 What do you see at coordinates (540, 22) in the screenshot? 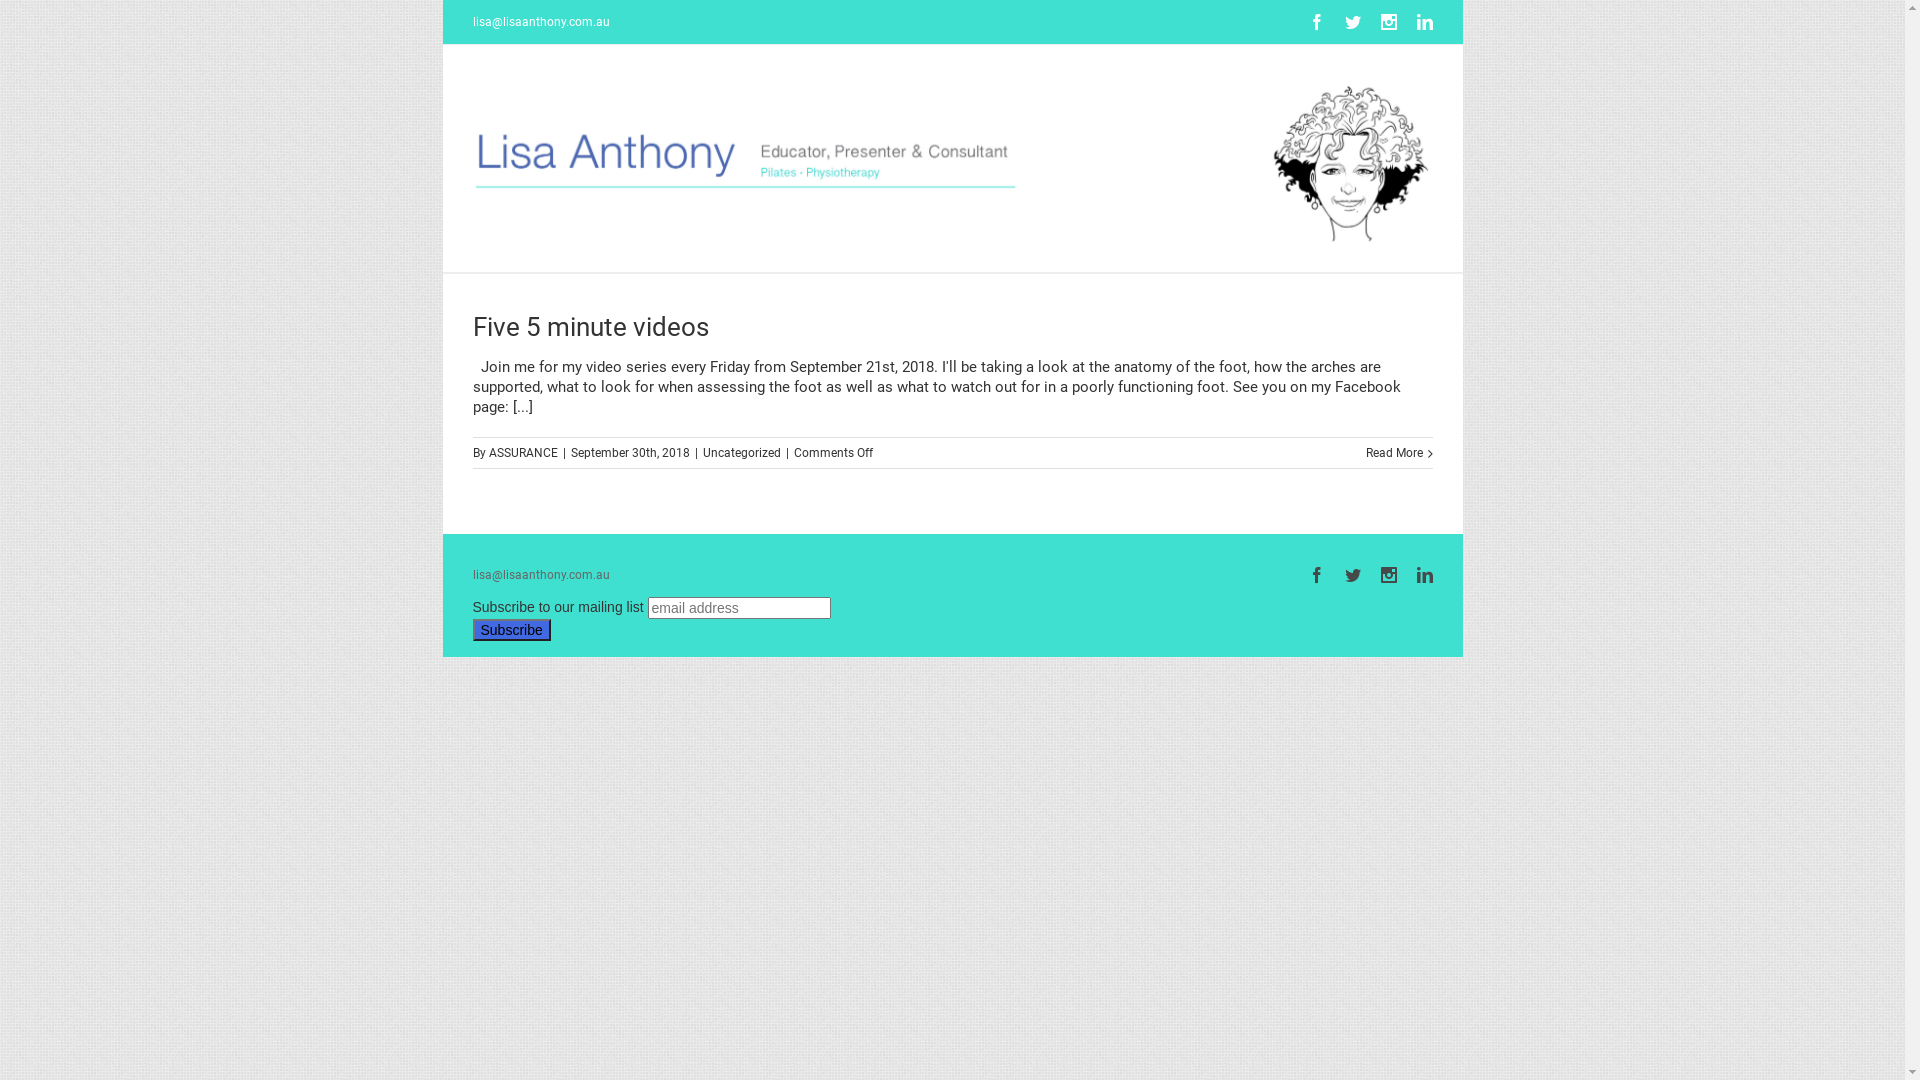
I see `lisa@lisaanthony.com.au` at bounding box center [540, 22].